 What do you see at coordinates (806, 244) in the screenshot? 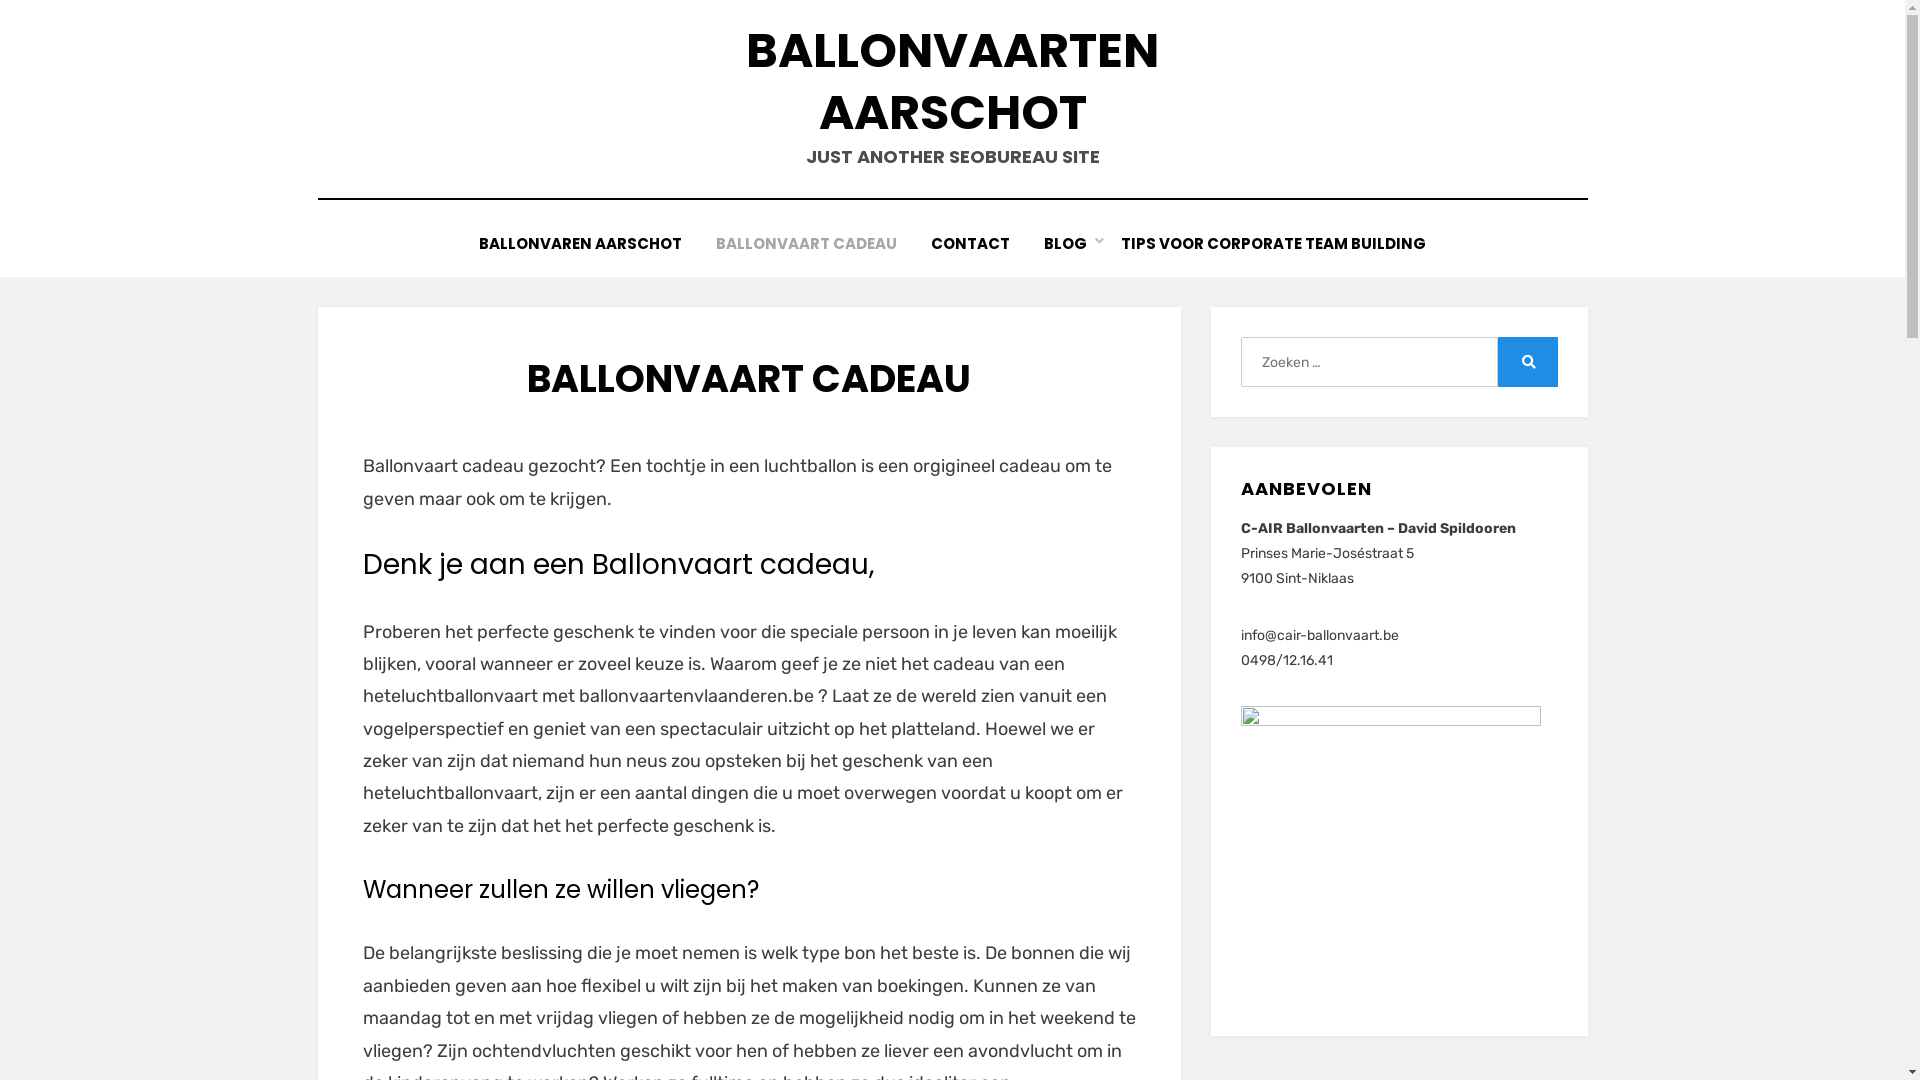
I see `BALLONVAART CADEAU` at bounding box center [806, 244].